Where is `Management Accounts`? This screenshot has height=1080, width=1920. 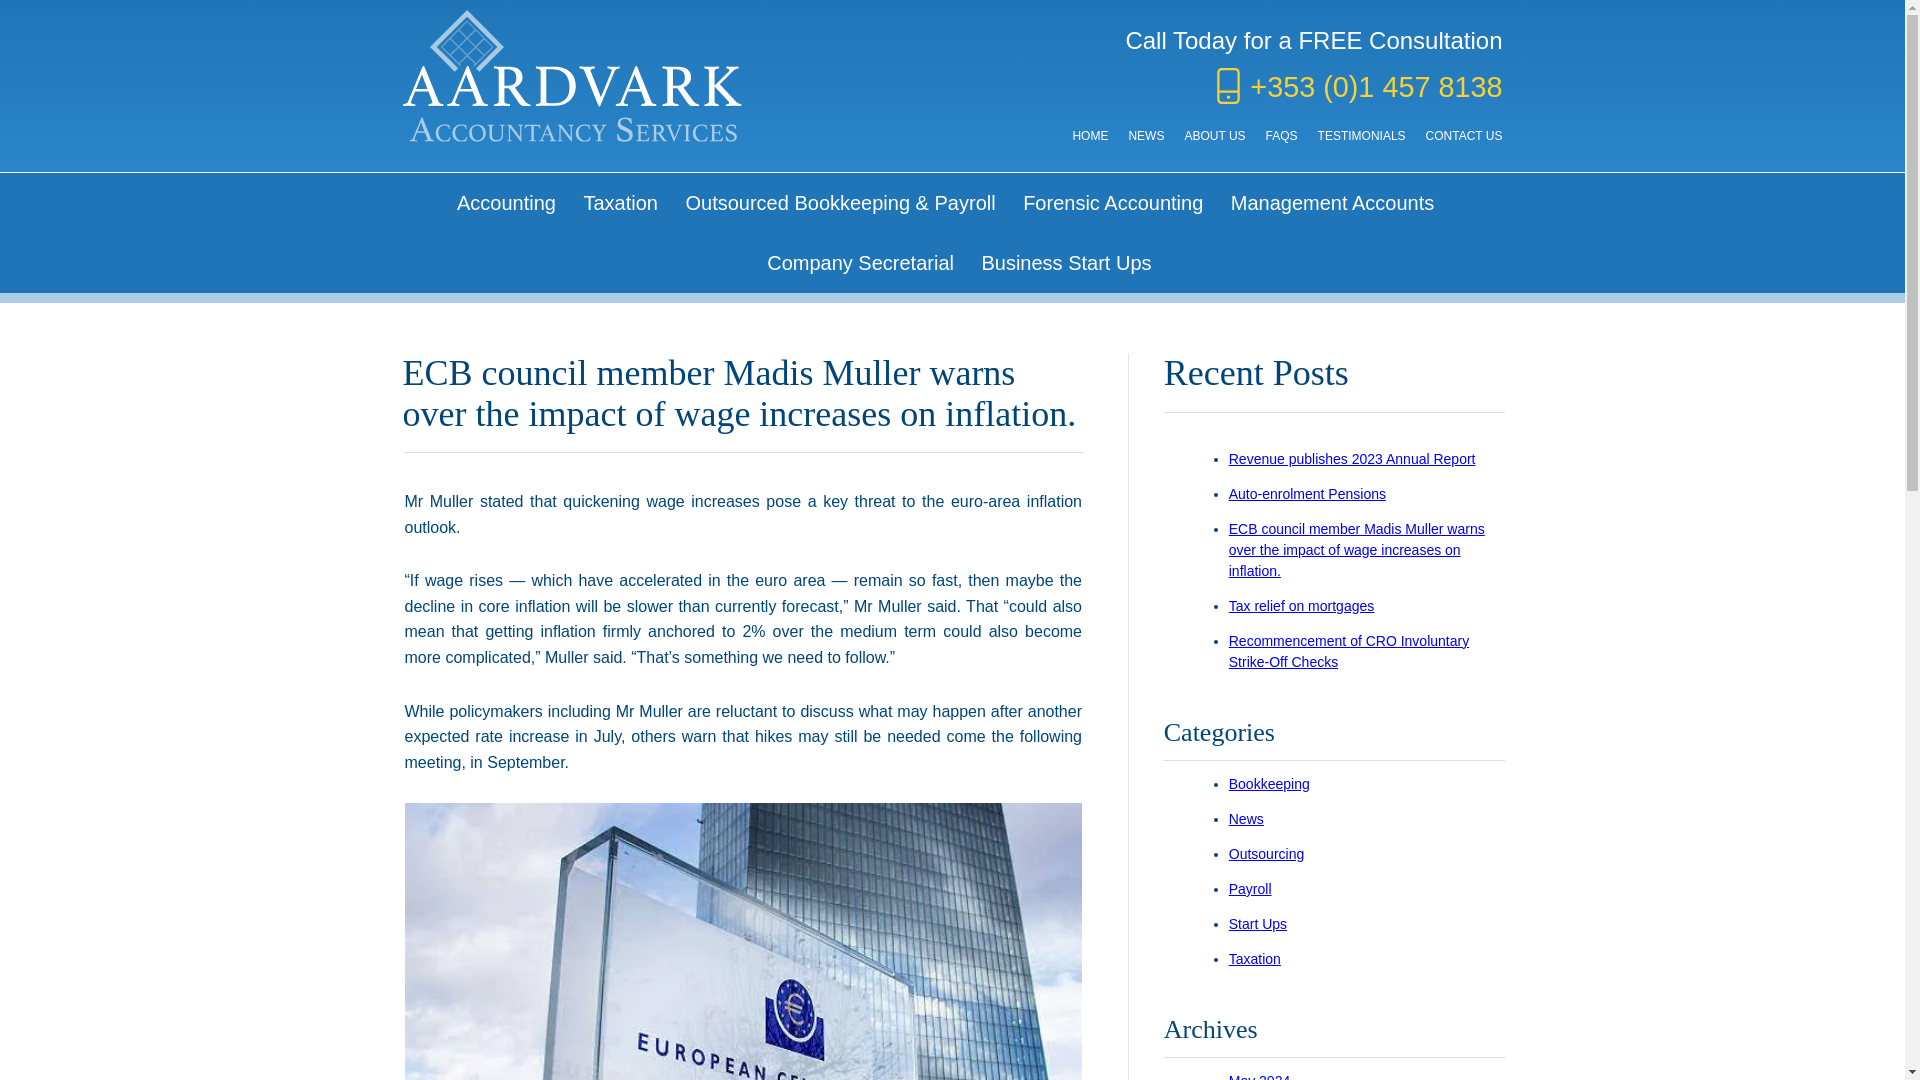
Management Accounts is located at coordinates (1332, 202).